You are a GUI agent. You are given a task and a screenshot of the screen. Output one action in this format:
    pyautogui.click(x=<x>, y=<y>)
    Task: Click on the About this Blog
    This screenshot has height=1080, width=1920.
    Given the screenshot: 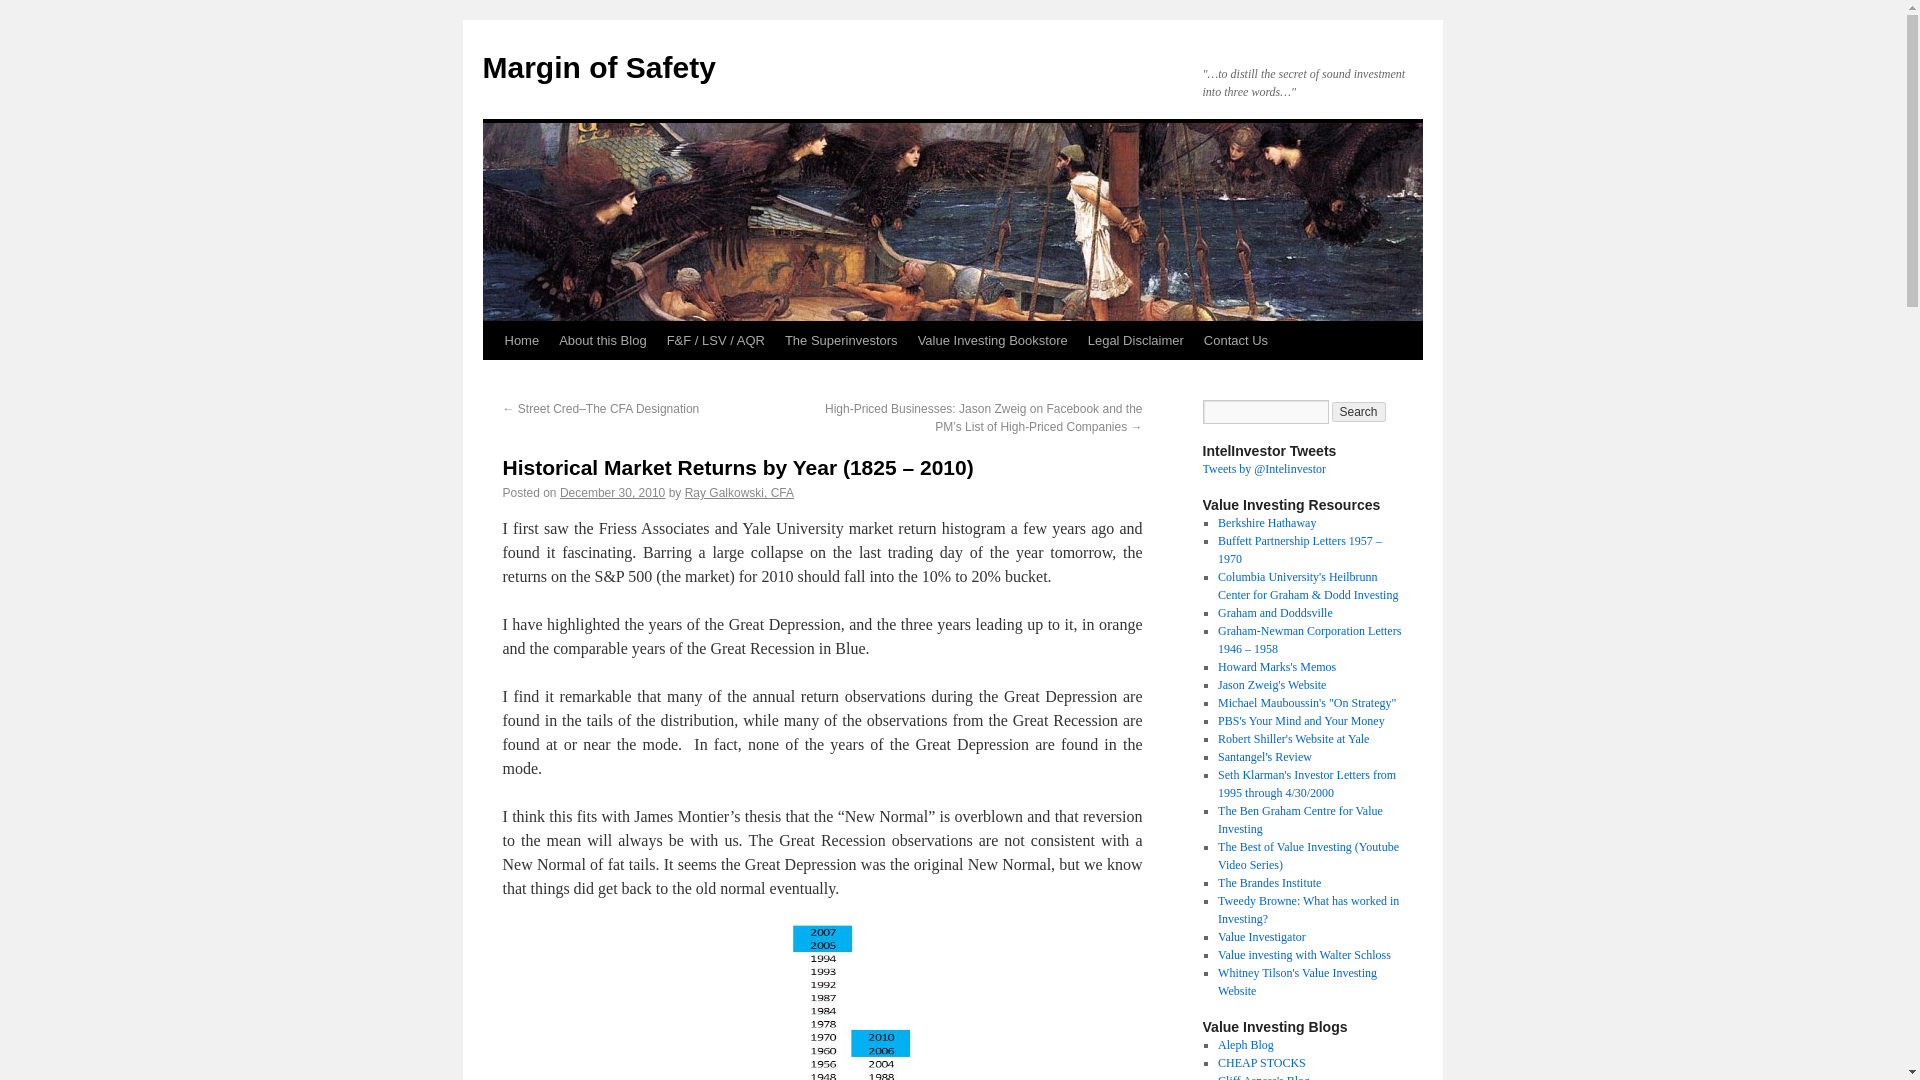 What is the action you would take?
    pyautogui.click(x=602, y=340)
    